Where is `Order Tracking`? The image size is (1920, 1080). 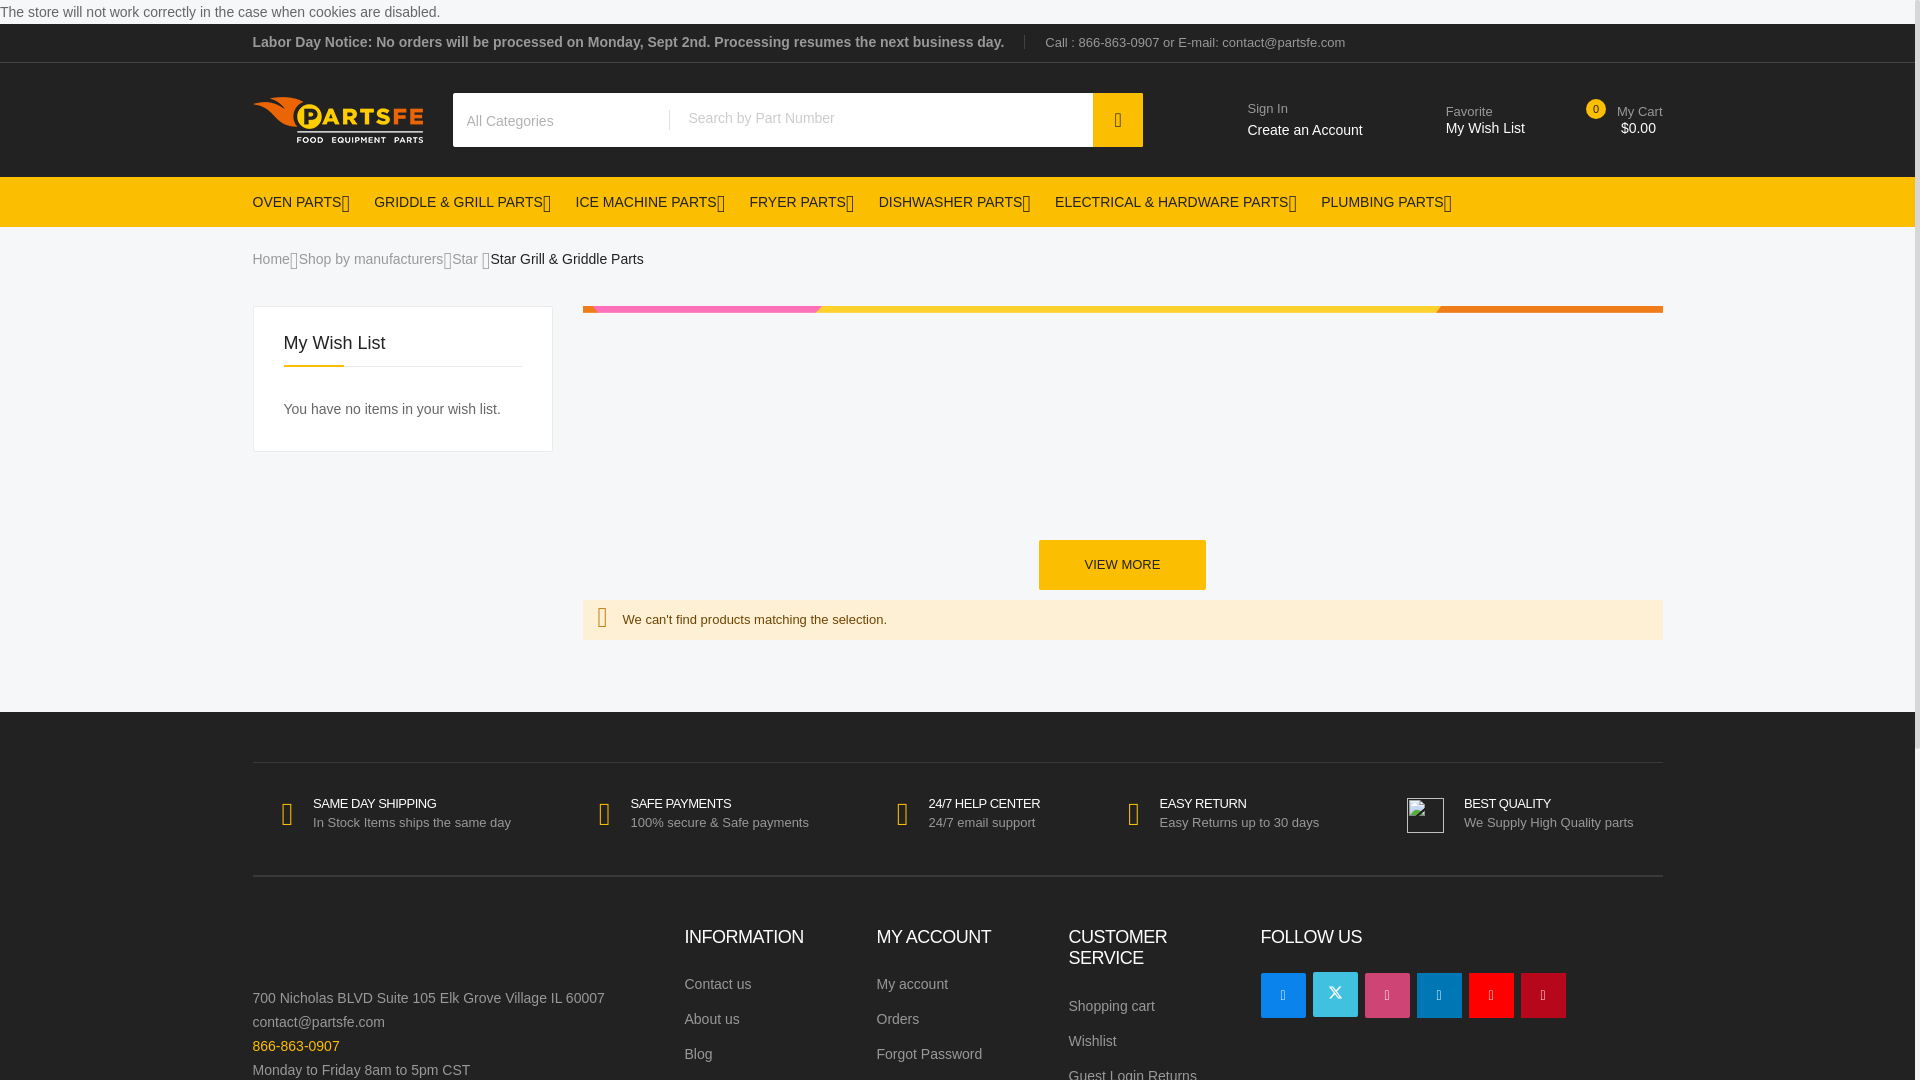 Order Tracking is located at coordinates (1304, 108).